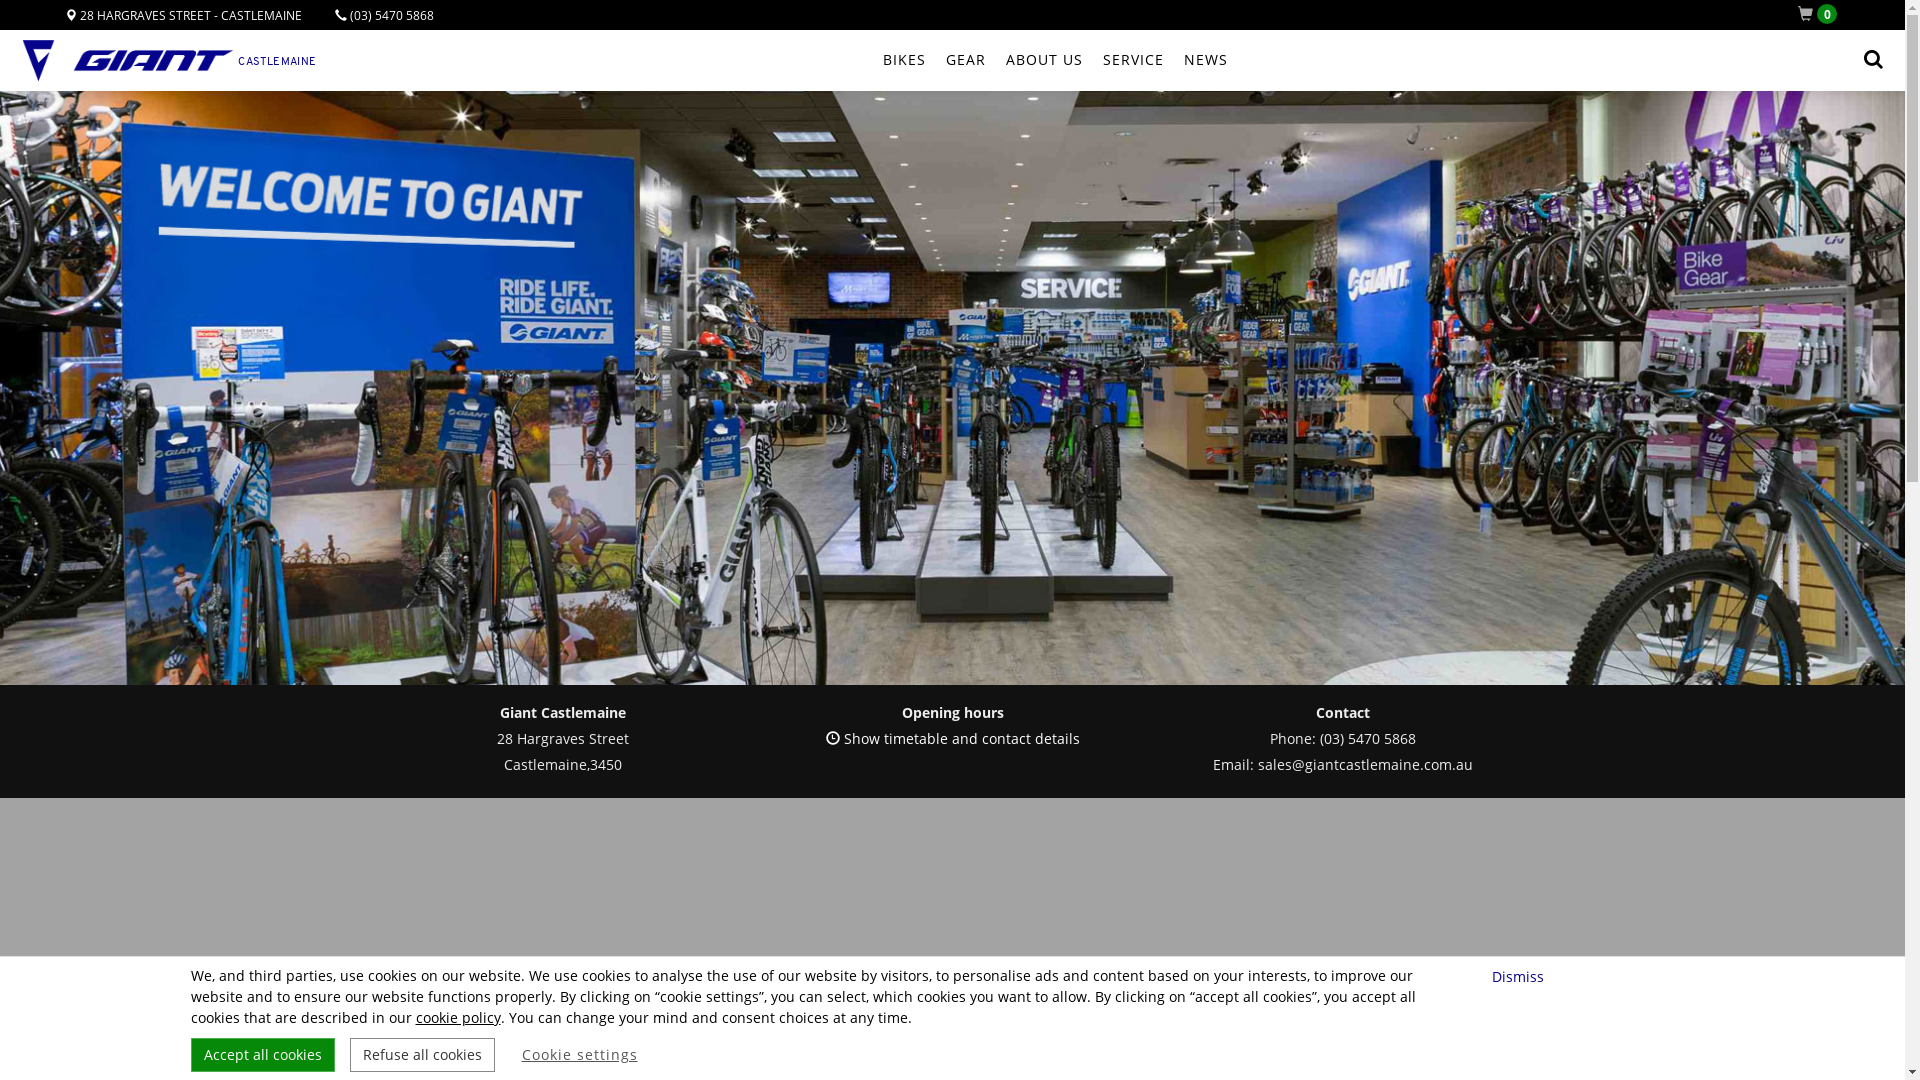 This screenshot has width=1920, height=1080. What do you see at coordinates (1520, 976) in the screenshot?
I see `Dismiss` at bounding box center [1520, 976].